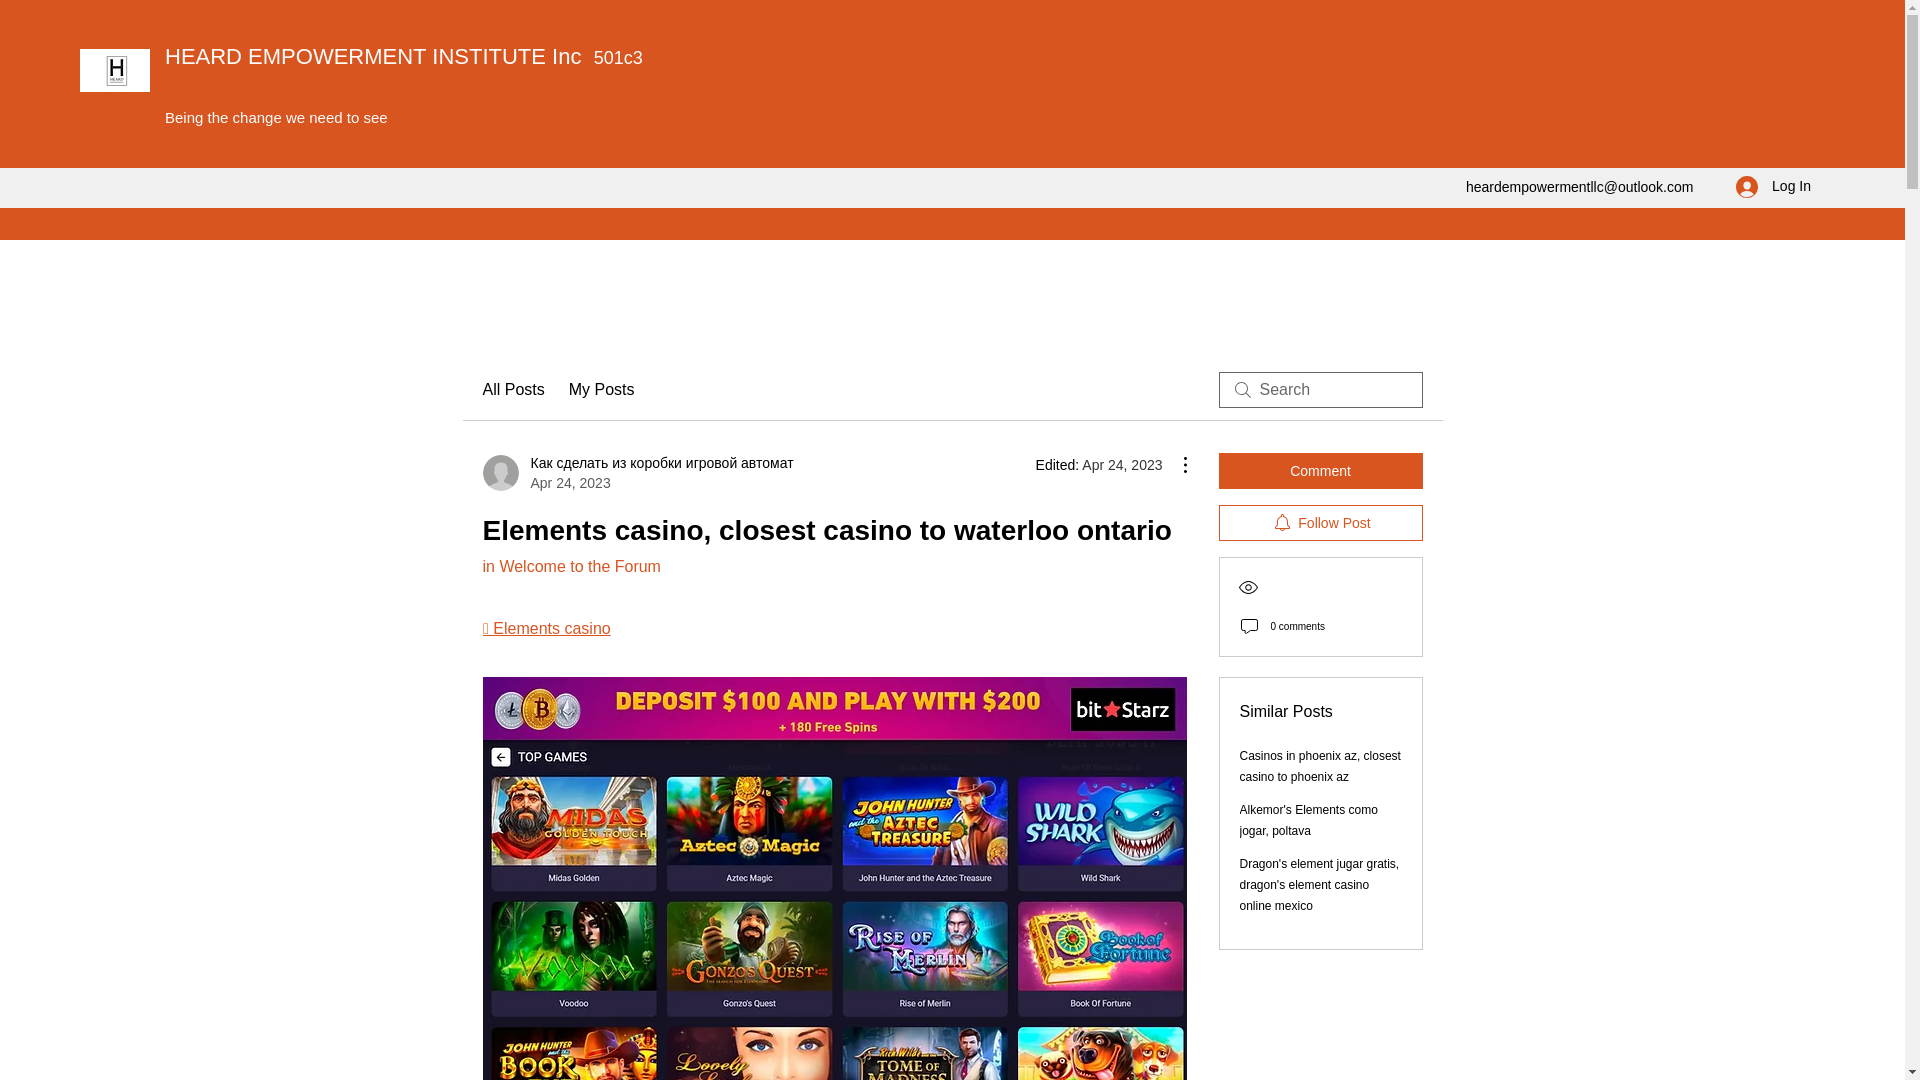 This screenshot has height=1080, width=1920. What do you see at coordinates (1309, 820) in the screenshot?
I see `Alkemor's Elements como jogar, poltava` at bounding box center [1309, 820].